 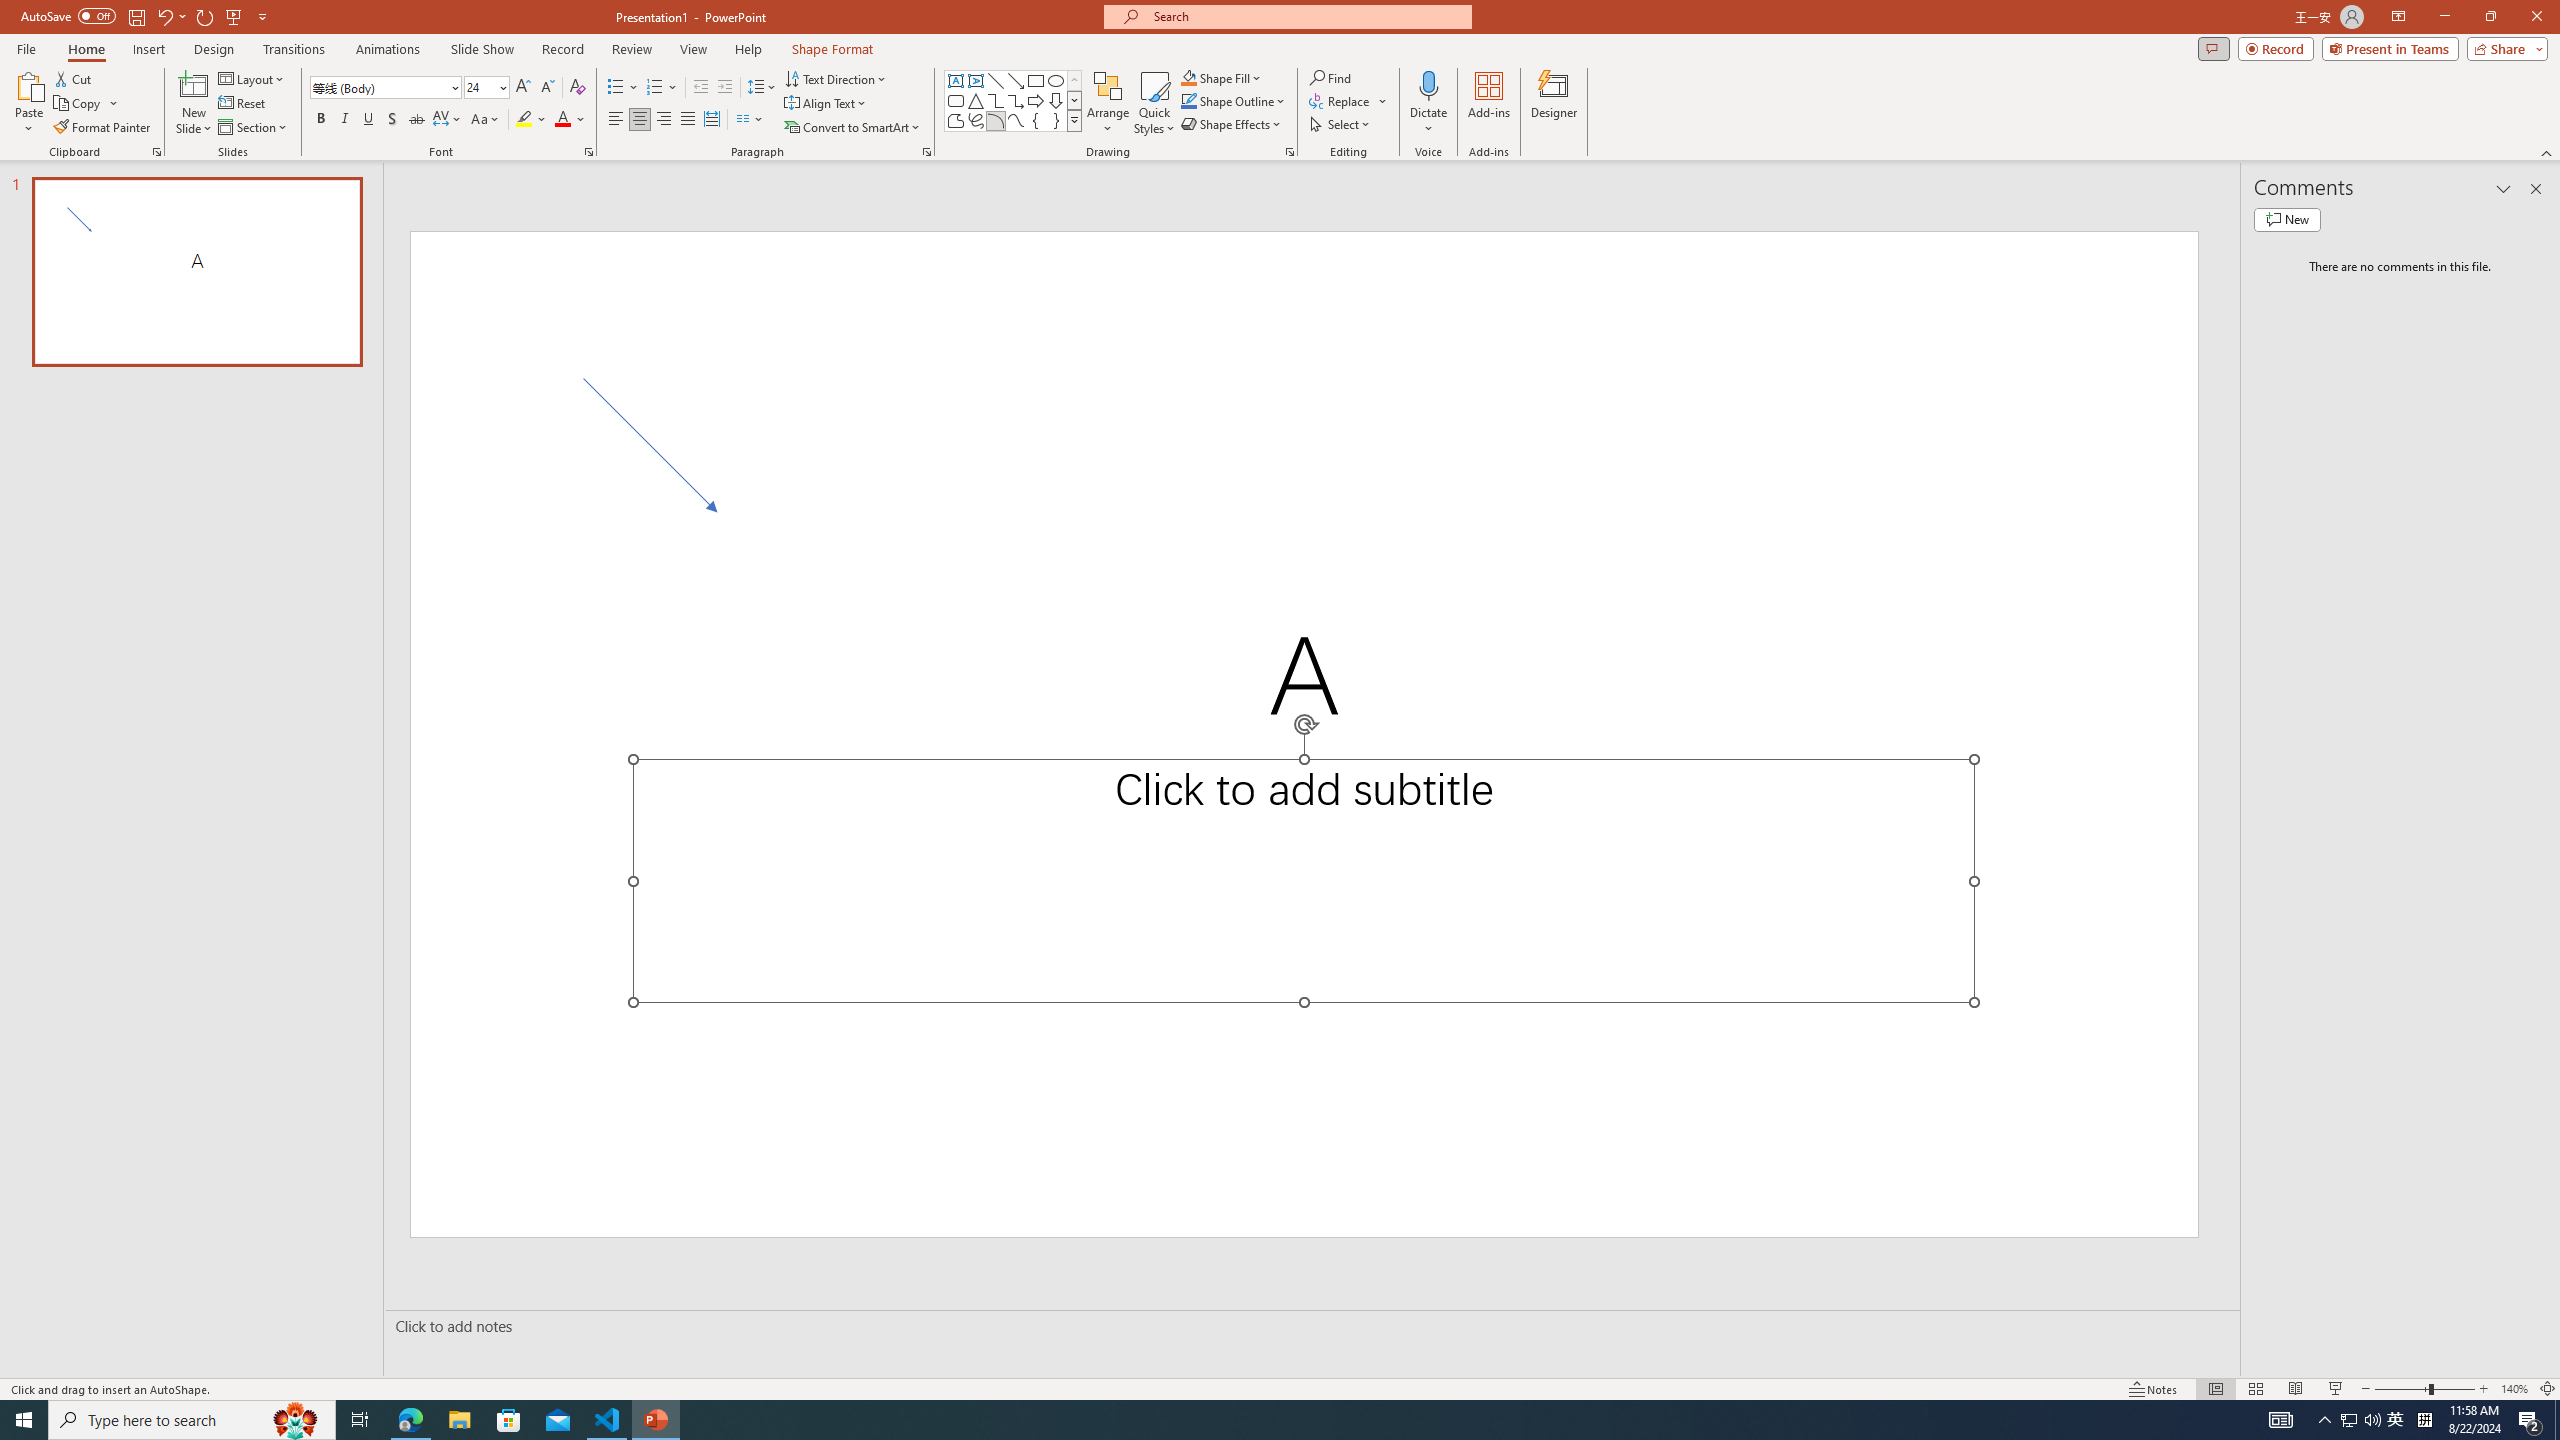 I want to click on Shape Effects, so click(x=1232, y=124).